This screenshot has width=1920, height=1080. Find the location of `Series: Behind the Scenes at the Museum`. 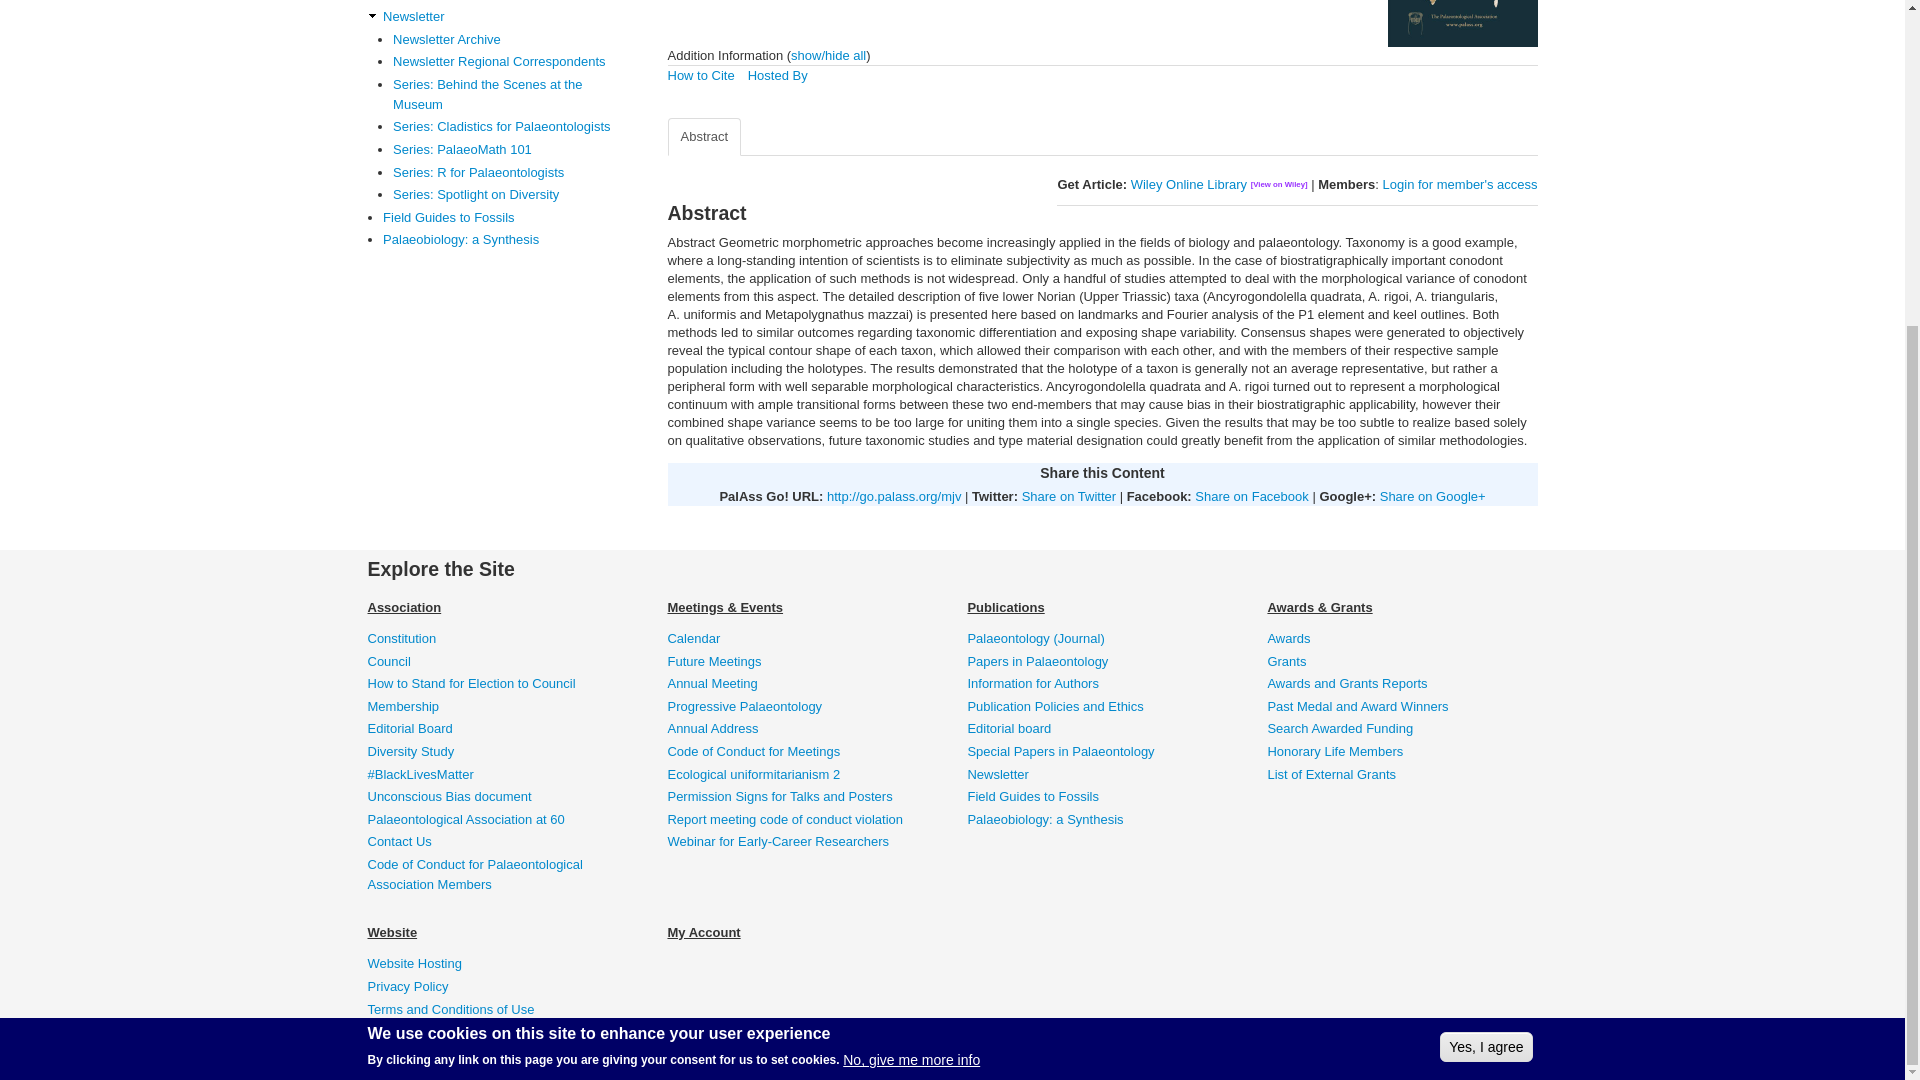

Series: Behind the Scenes at the Museum is located at coordinates (508, 94).